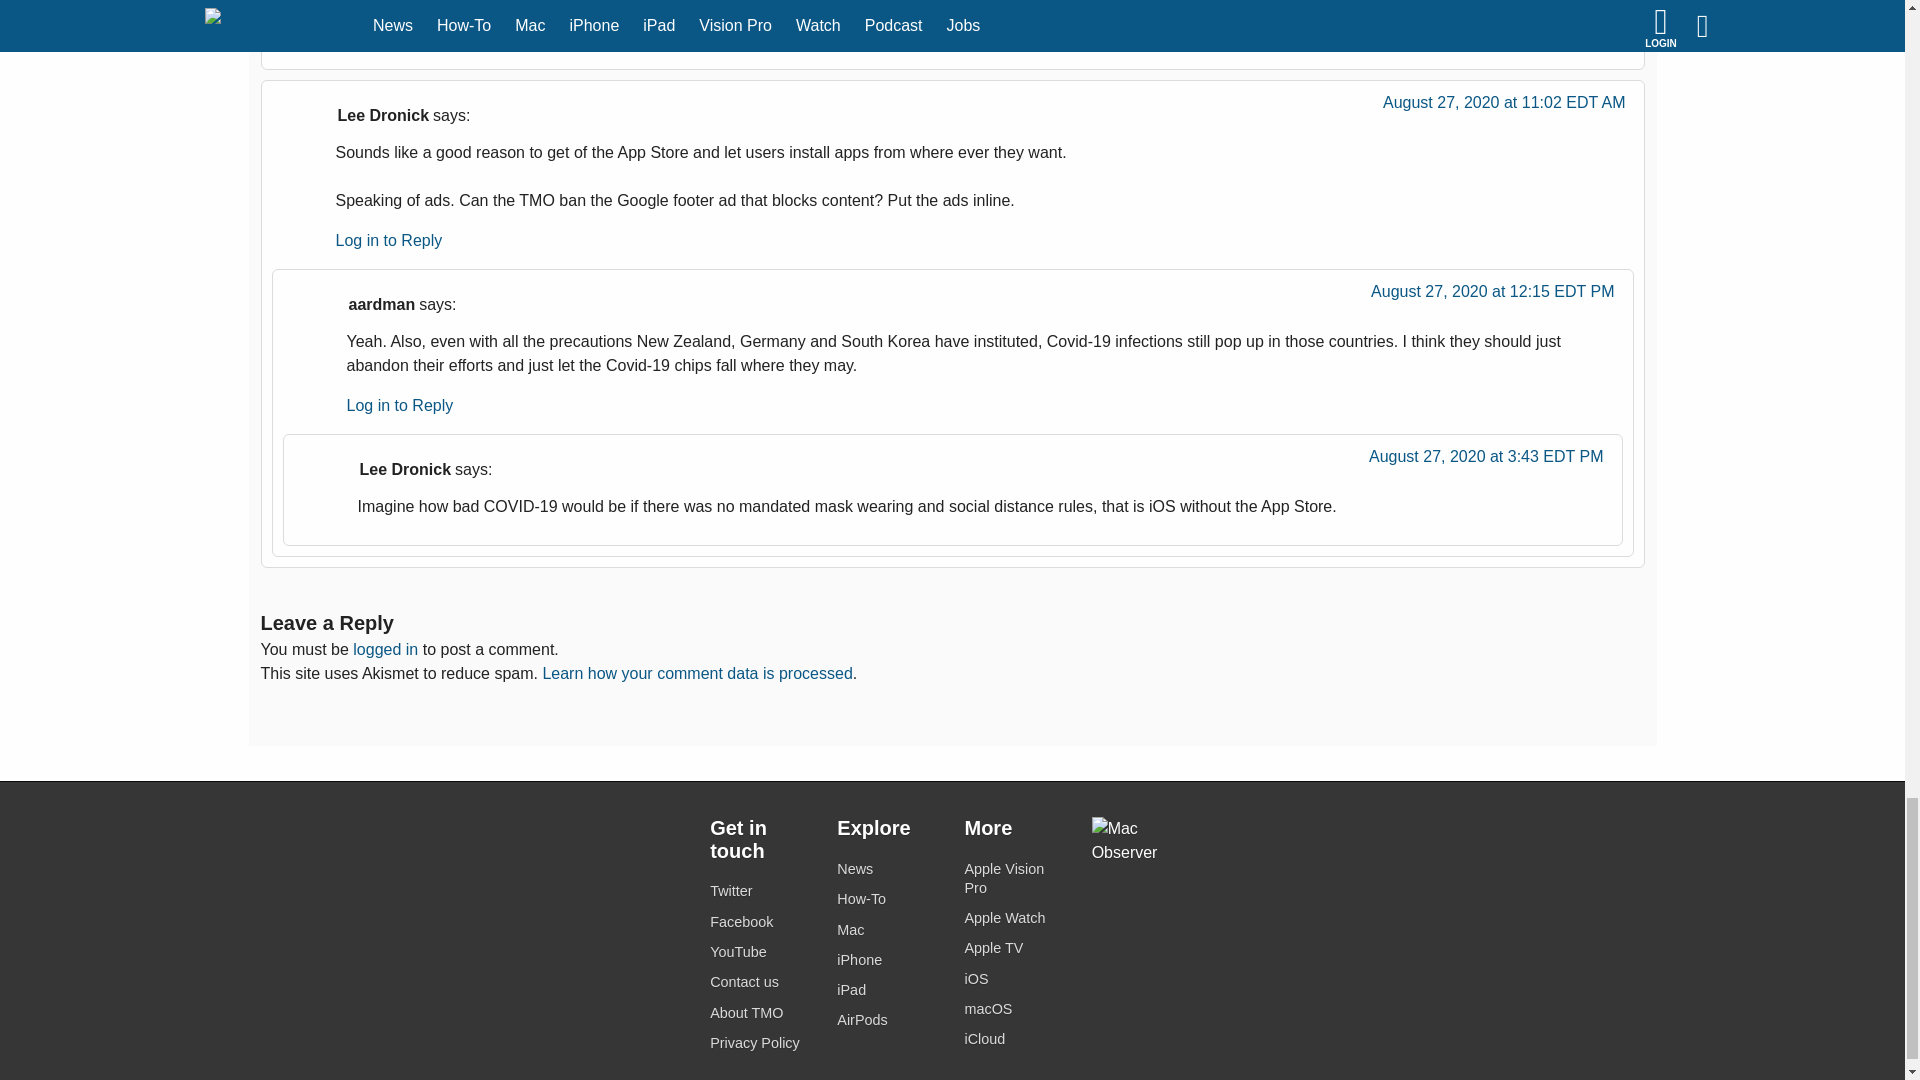  Describe the element at coordinates (761, 892) in the screenshot. I see `Twitter` at that location.